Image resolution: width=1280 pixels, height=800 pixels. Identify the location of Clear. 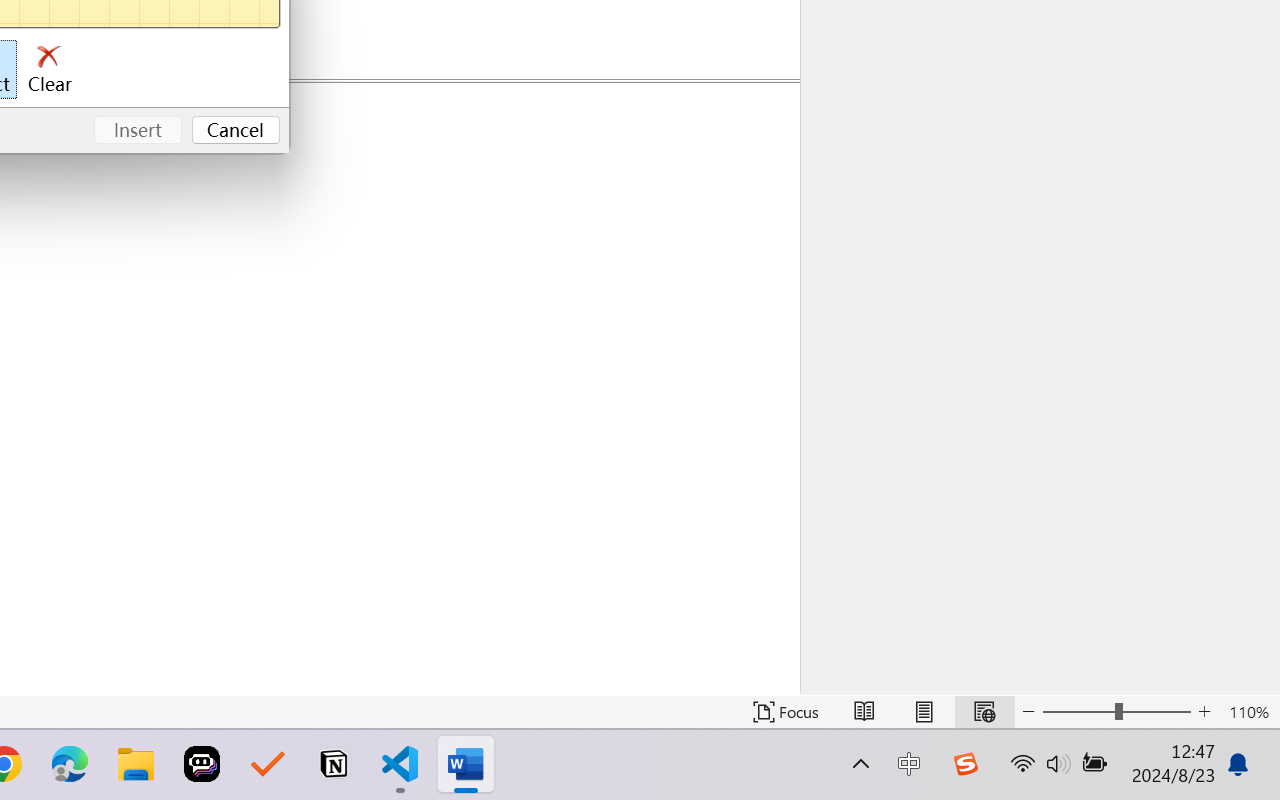
(50, 70).